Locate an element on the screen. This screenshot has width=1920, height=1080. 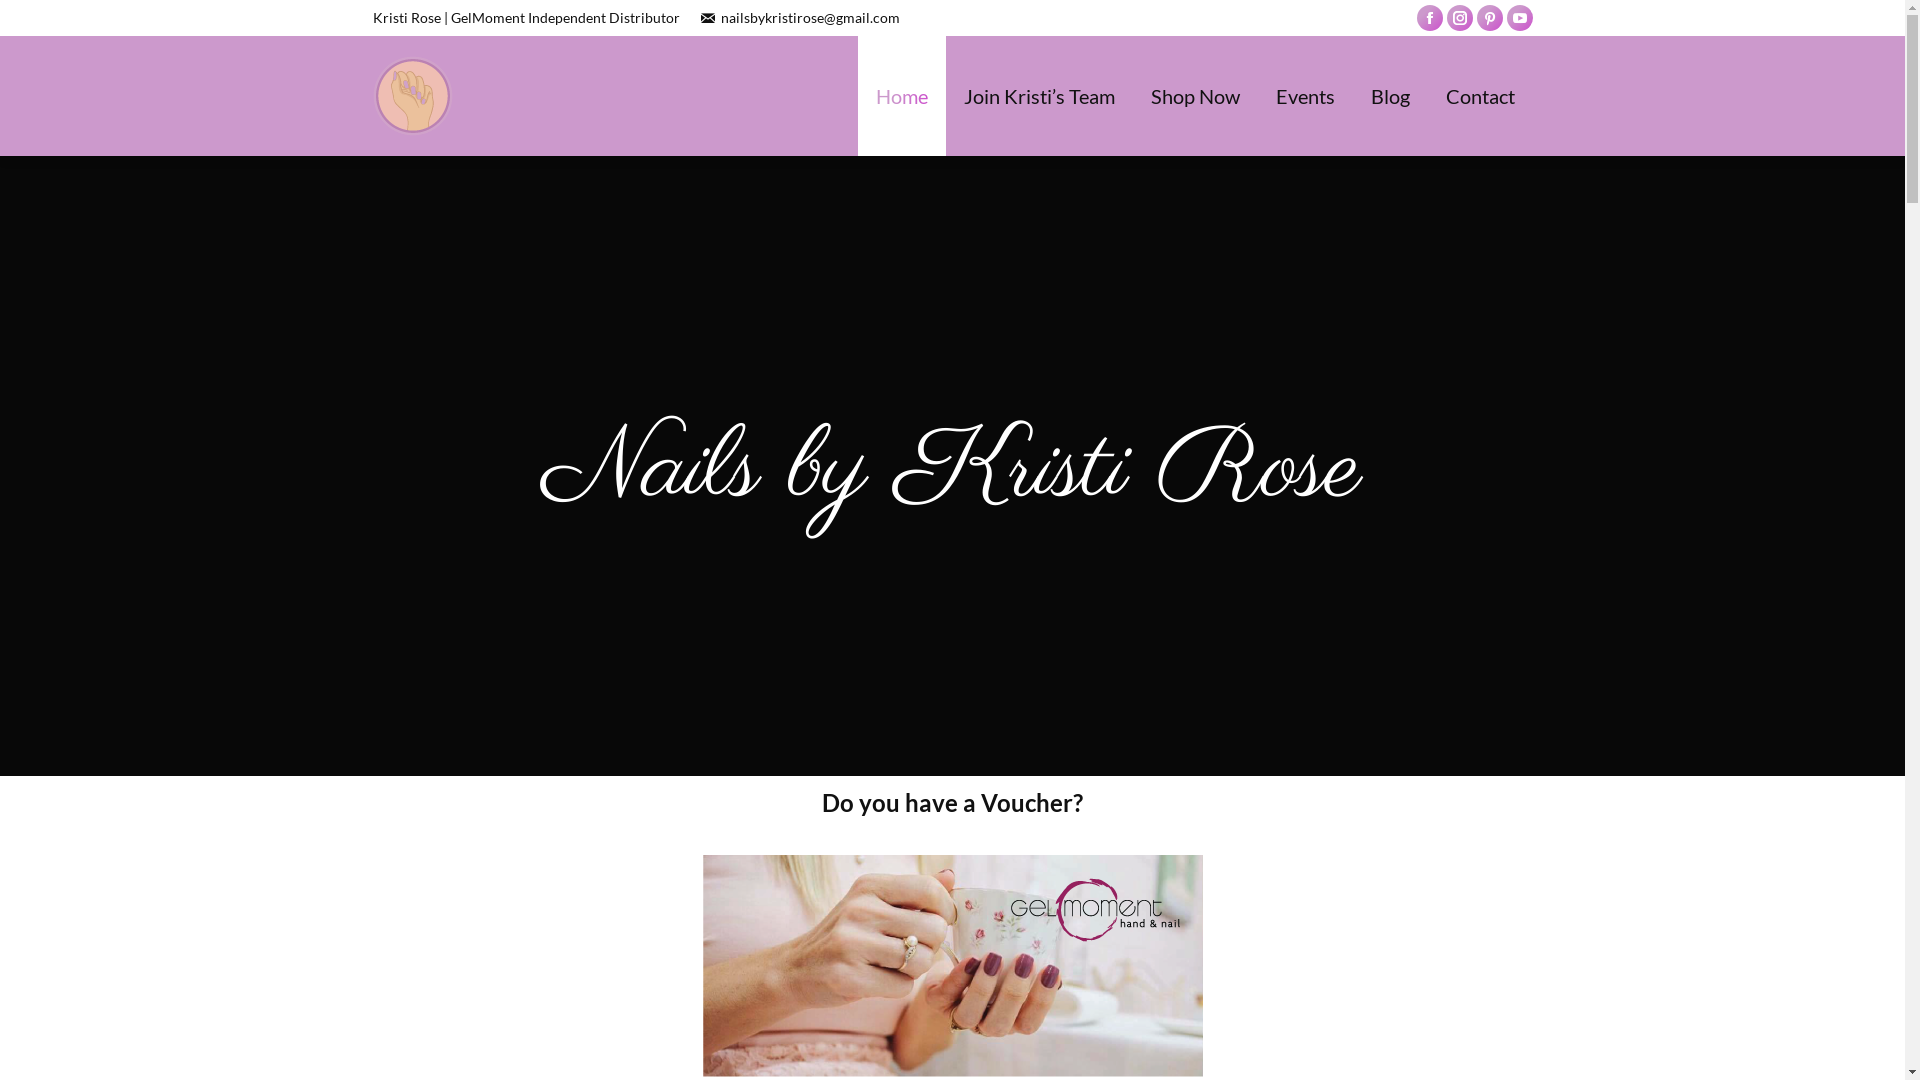
Events is located at coordinates (1306, 96).